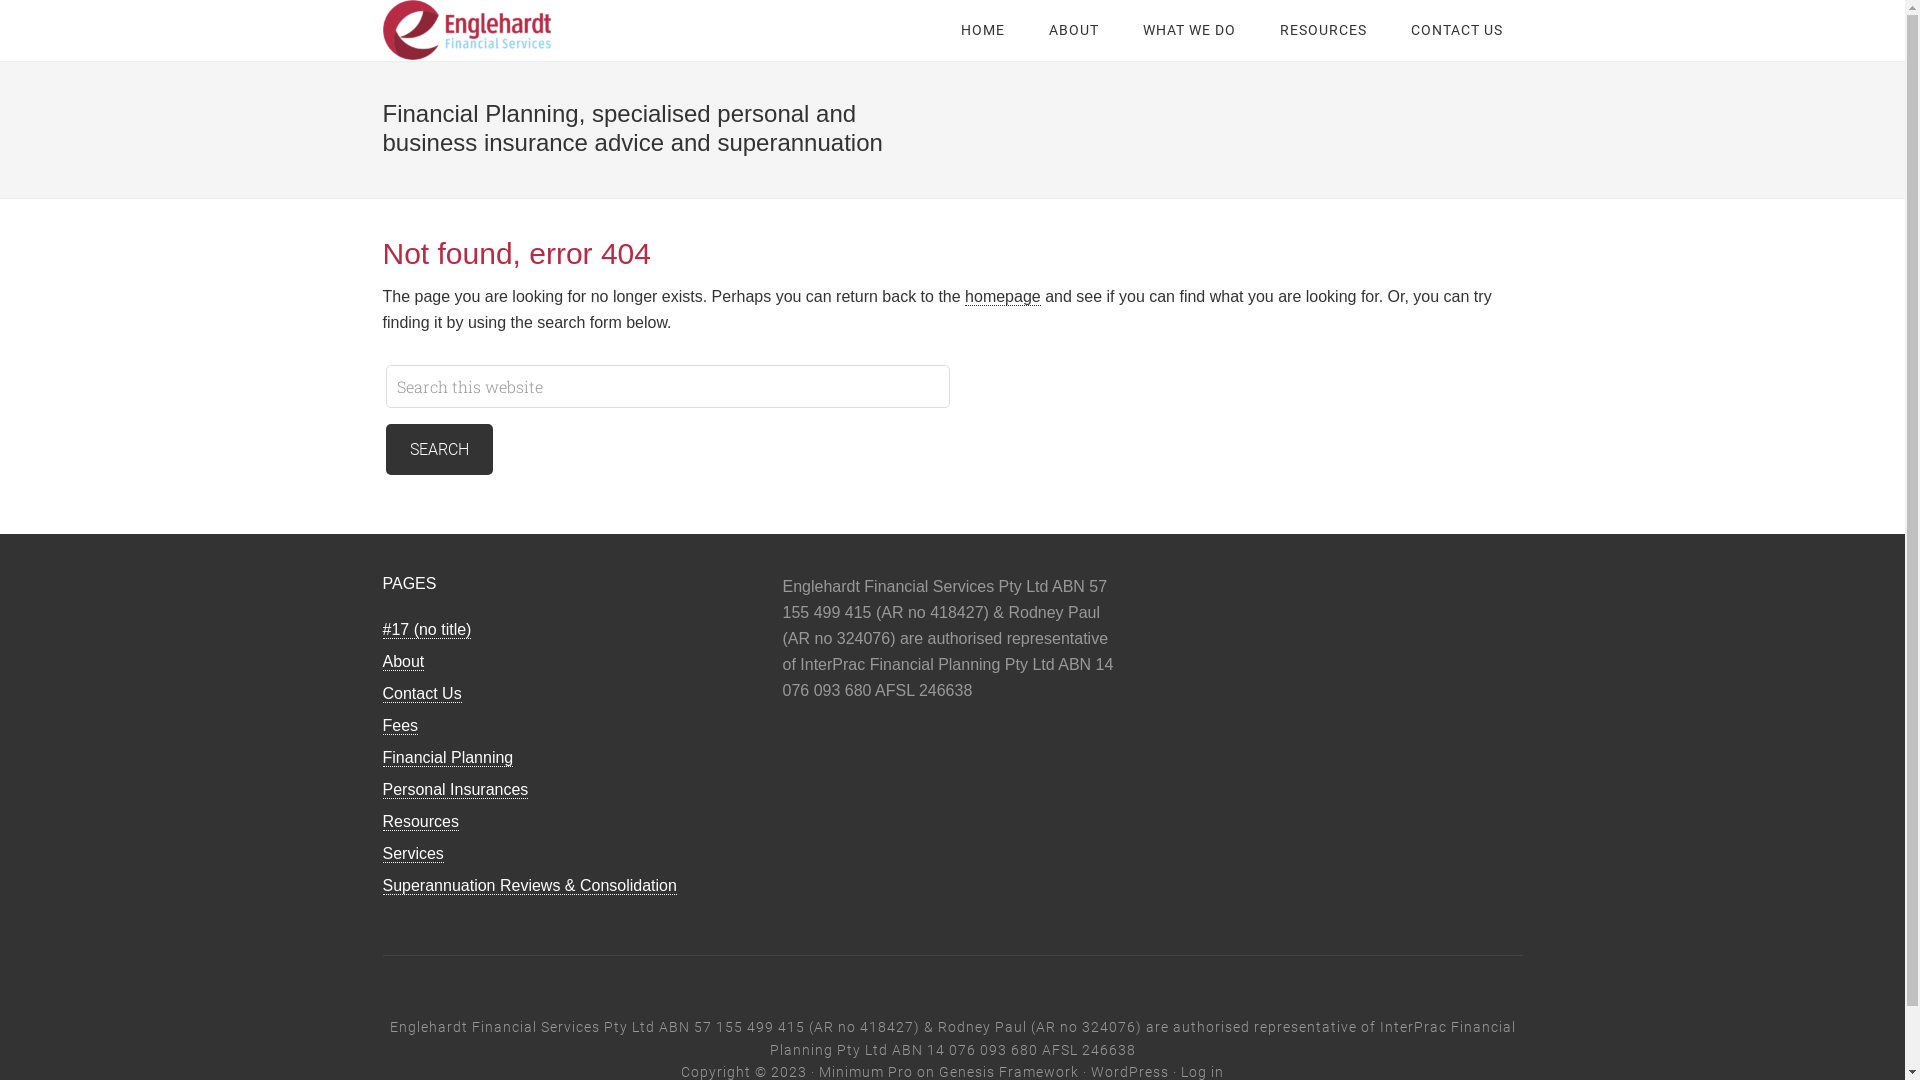 Image resolution: width=1920 pixels, height=1080 pixels. I want to click on Superannuation Reviews & Consolidation, so click(529, 886).